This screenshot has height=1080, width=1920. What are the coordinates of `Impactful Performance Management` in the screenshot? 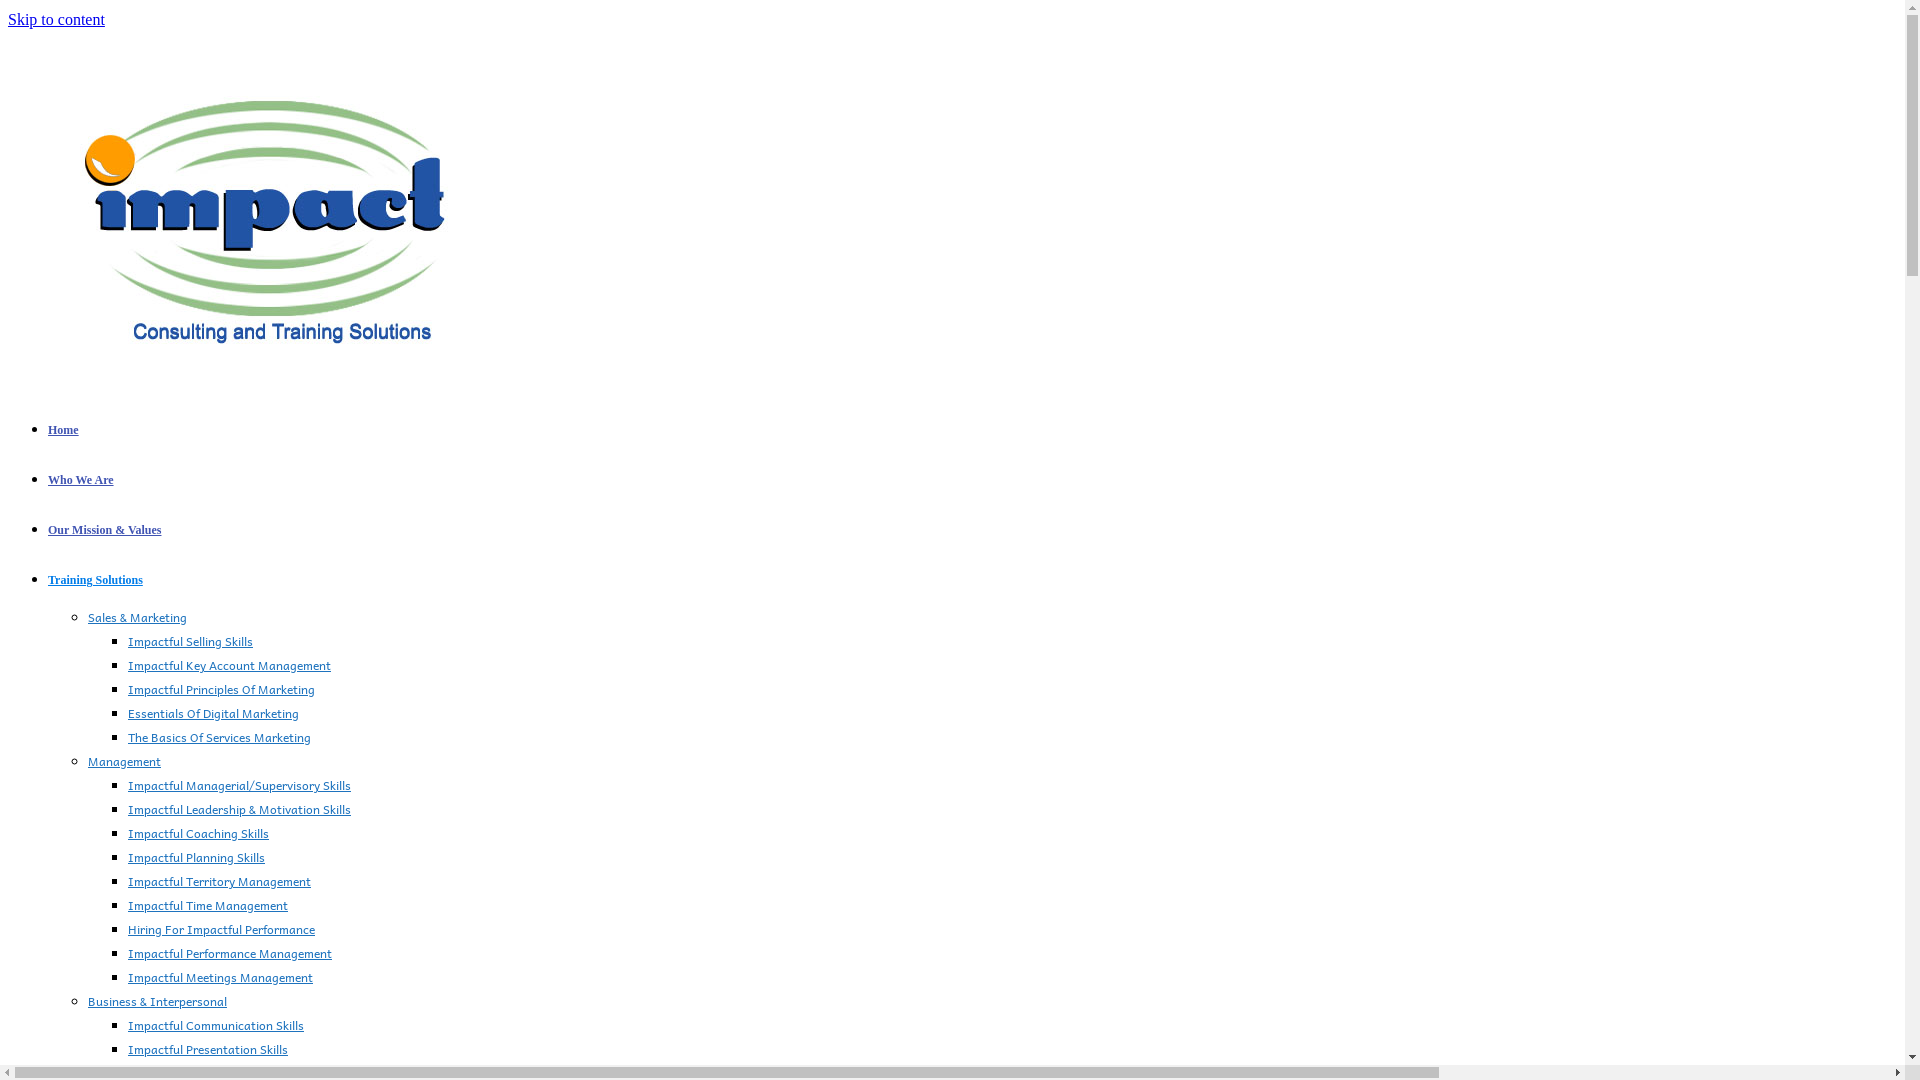 It's located at (230, 953).